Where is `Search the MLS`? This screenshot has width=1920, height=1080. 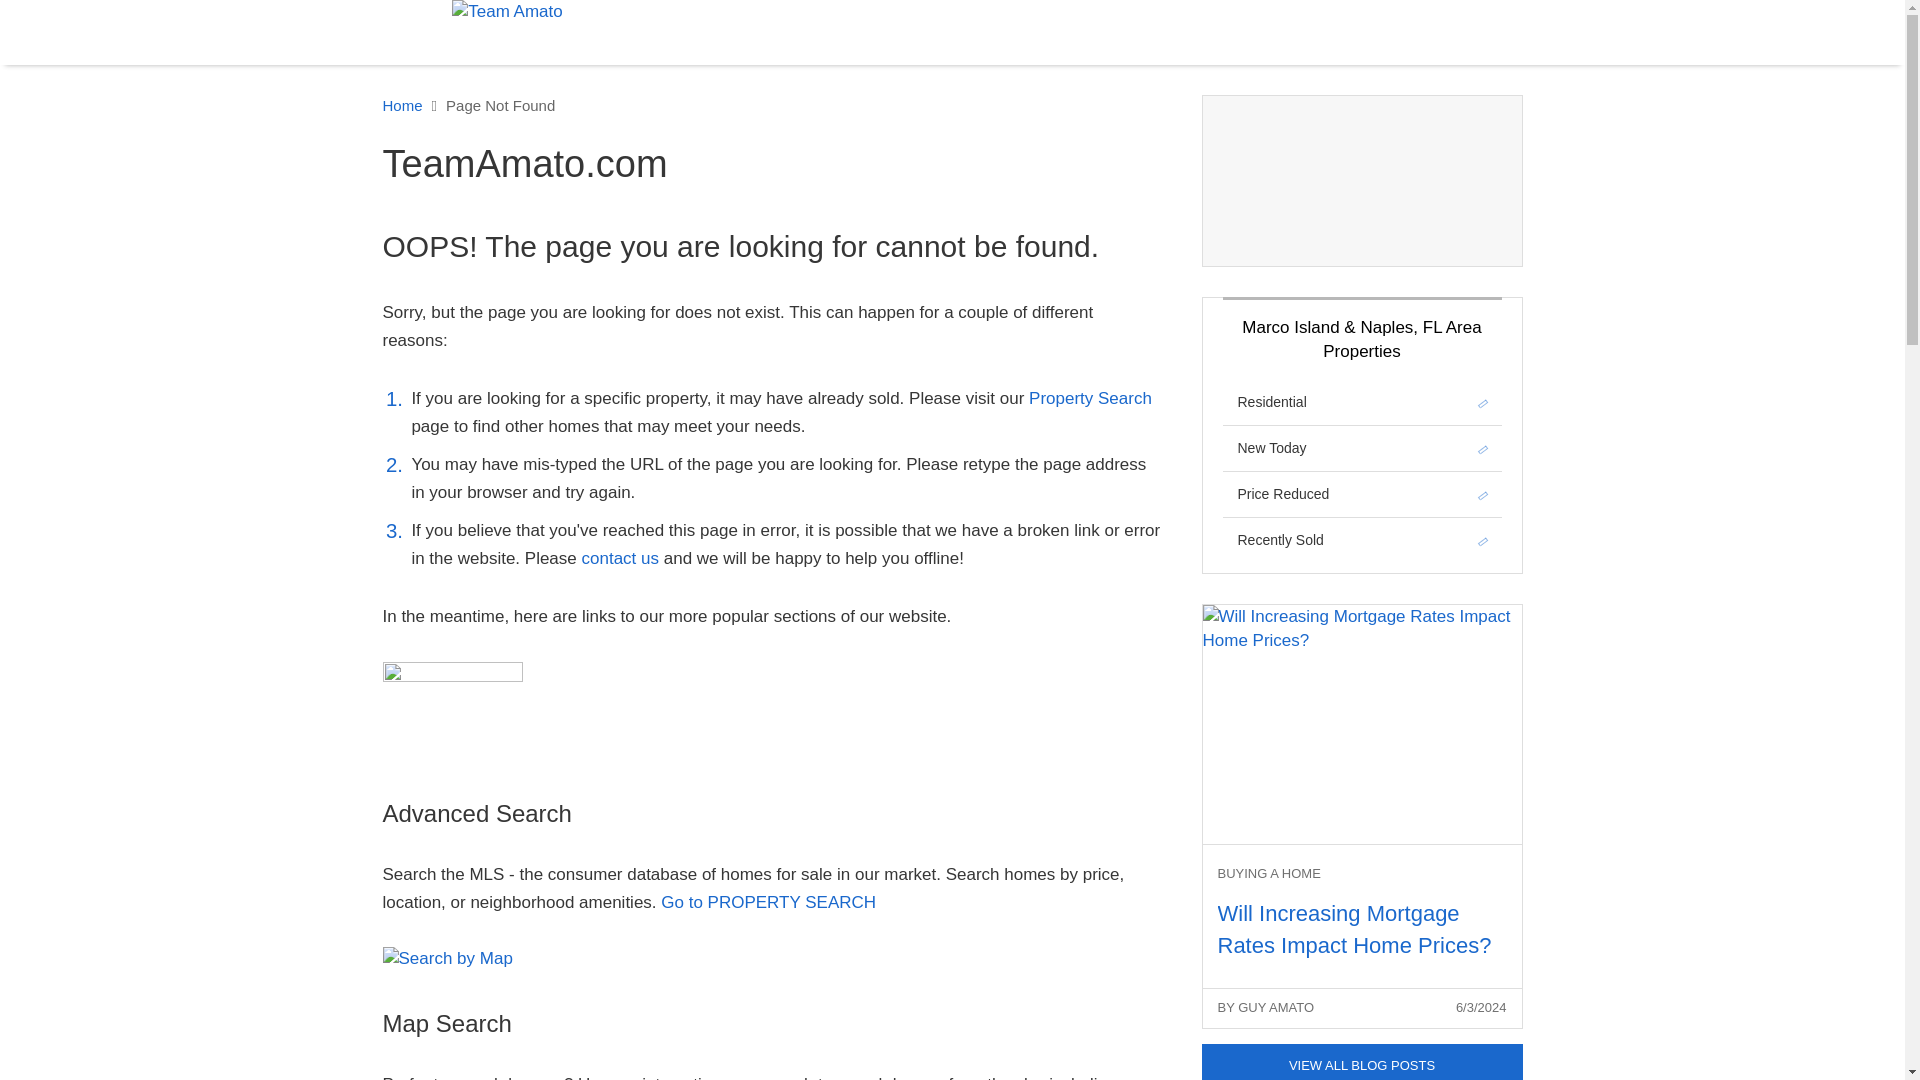 Search the MLS is located at coordinates (1090, 398).